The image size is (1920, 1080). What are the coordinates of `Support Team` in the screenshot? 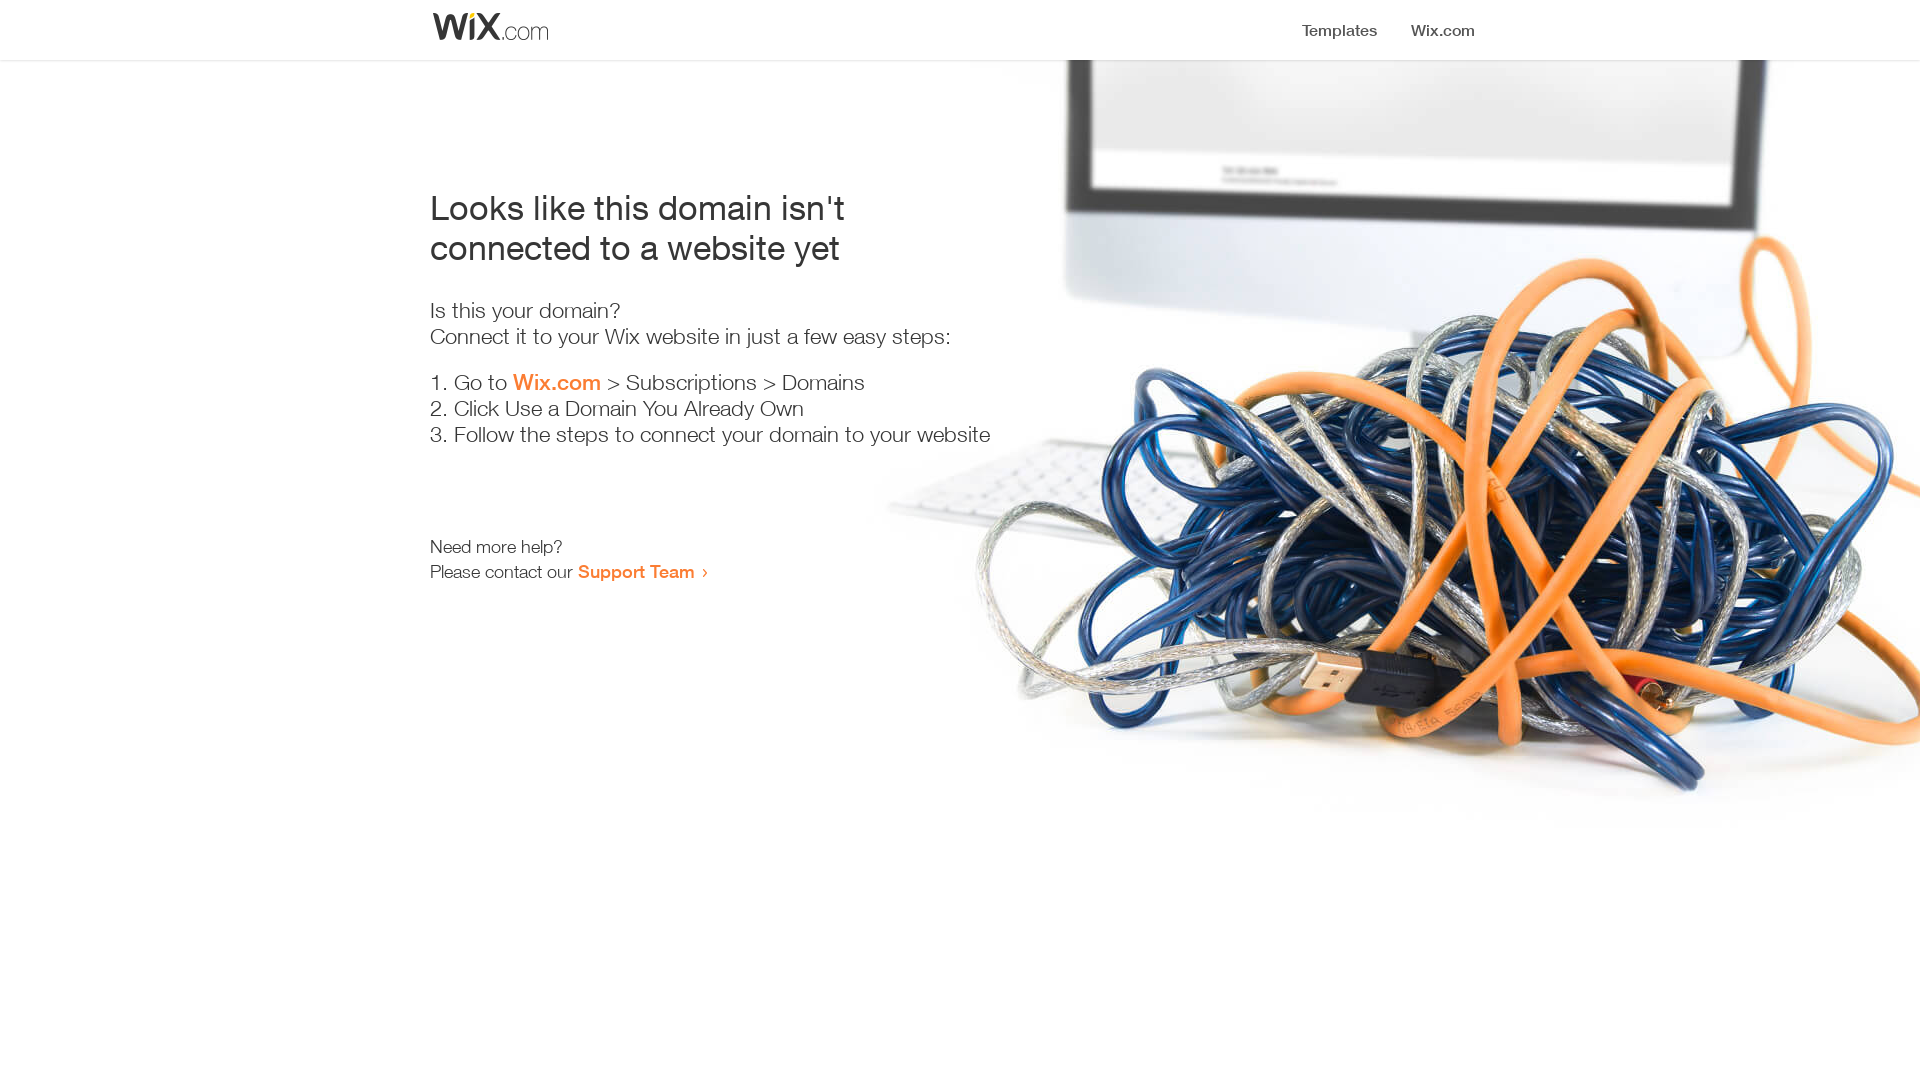 It's located at (636, 571).